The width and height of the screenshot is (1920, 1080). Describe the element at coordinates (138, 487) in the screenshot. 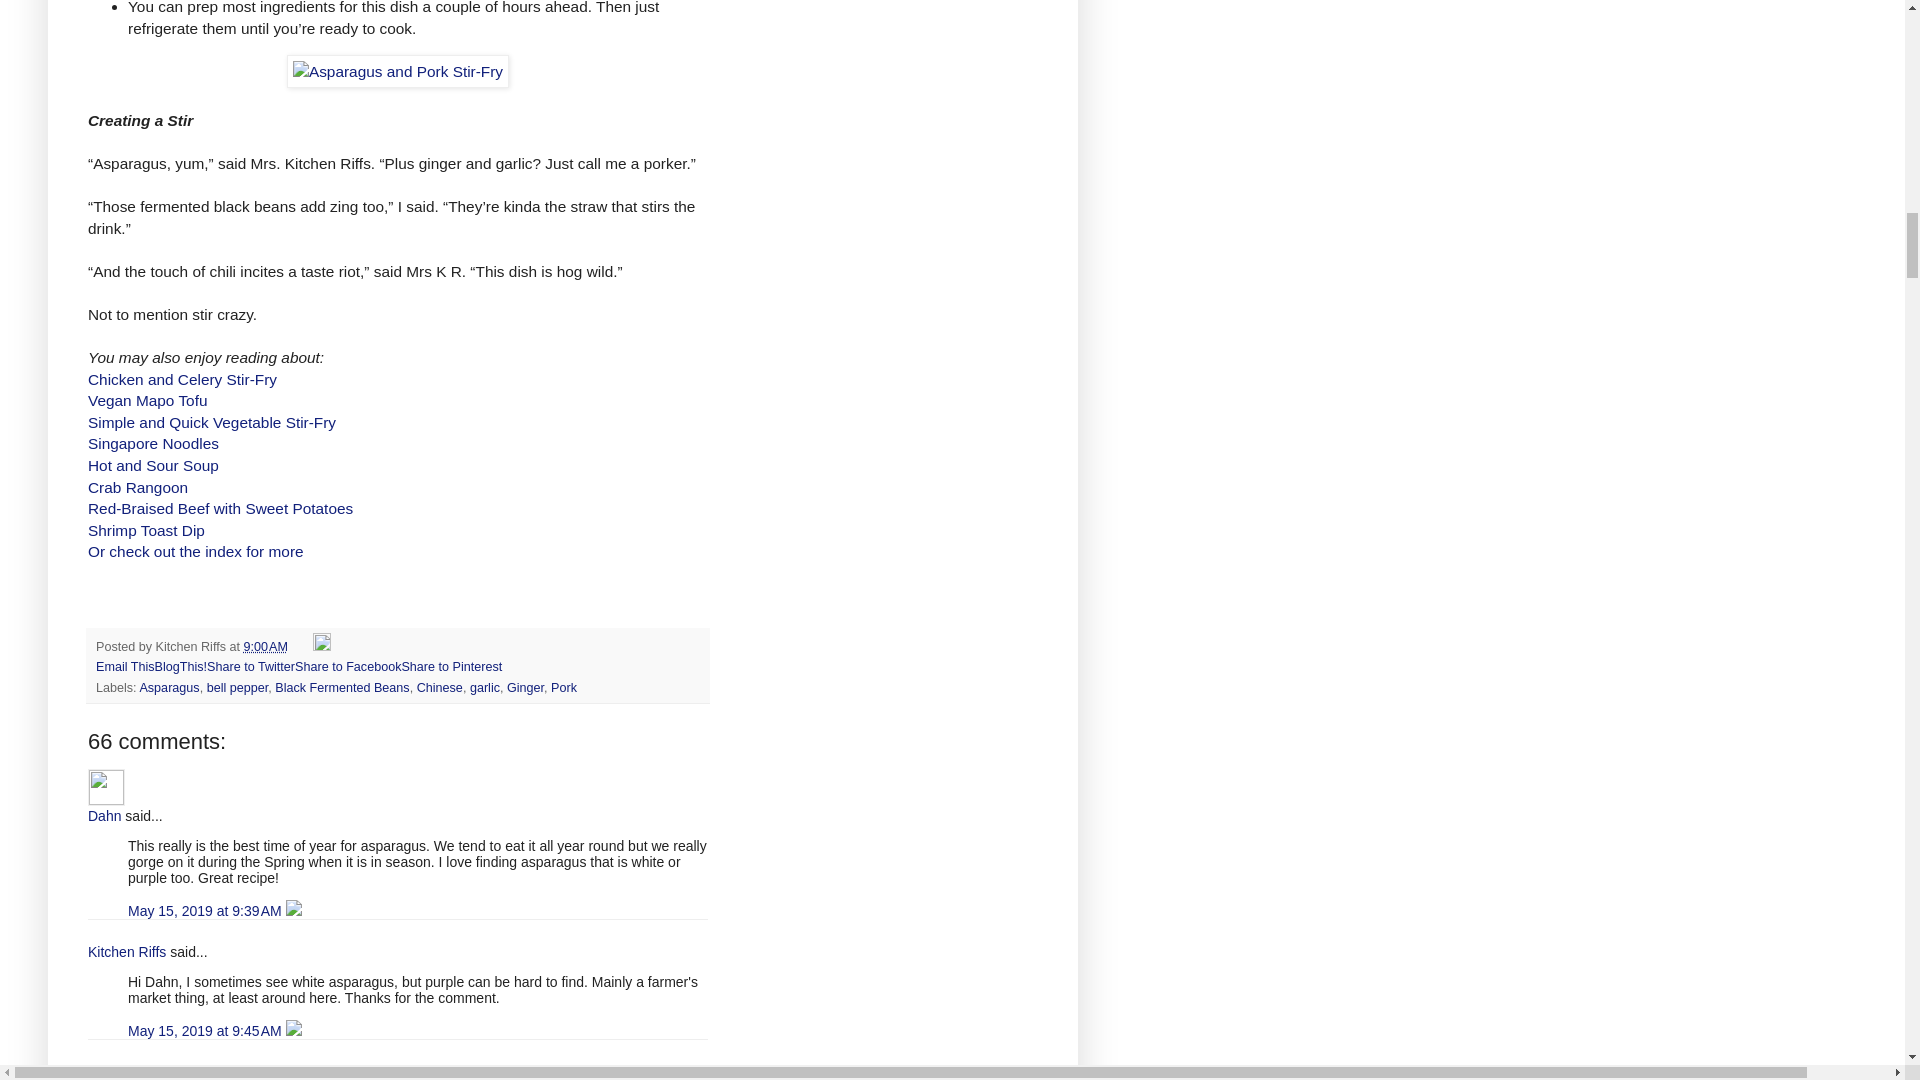

I see `Crab Rangoon` at that location.